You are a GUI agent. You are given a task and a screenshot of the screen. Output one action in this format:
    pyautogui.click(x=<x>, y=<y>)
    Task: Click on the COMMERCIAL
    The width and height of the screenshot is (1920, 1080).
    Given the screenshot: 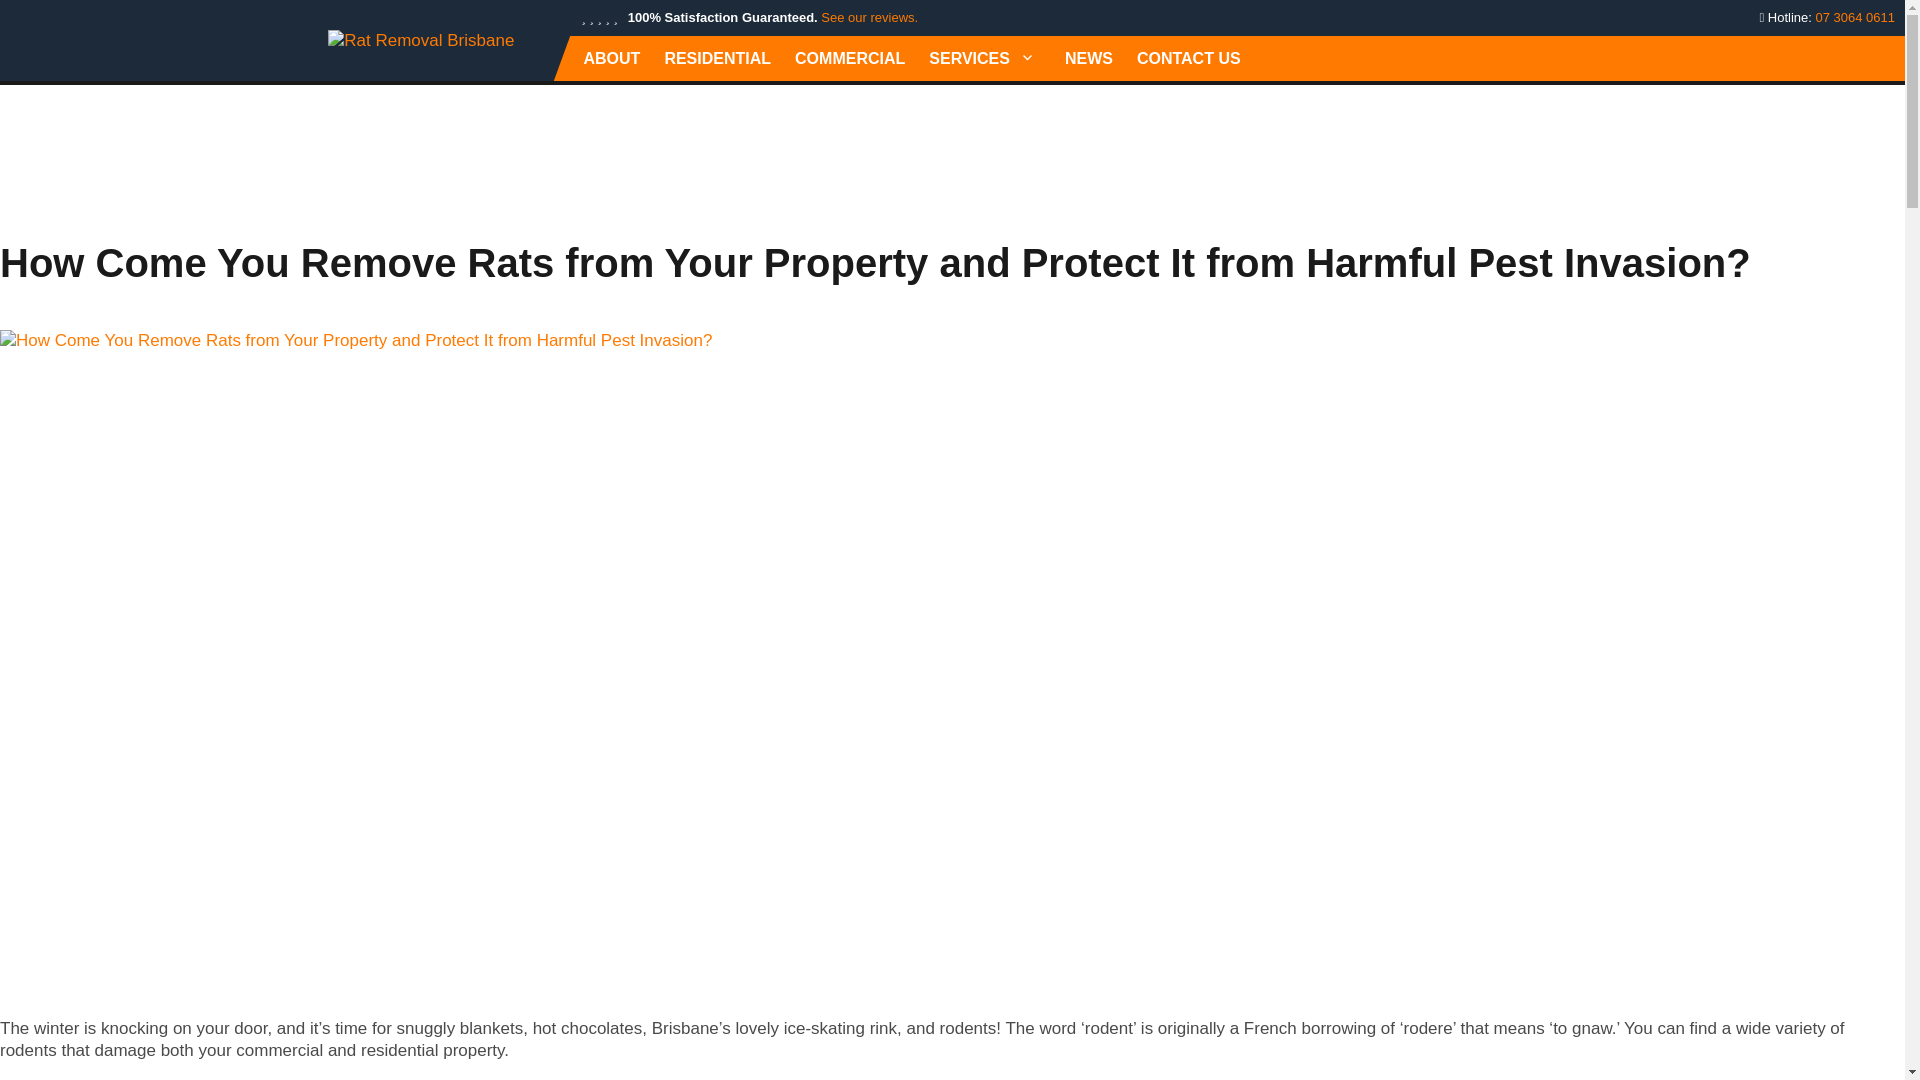 What is the action you would take?
    pyautogui.click(x=850, y=58)
    